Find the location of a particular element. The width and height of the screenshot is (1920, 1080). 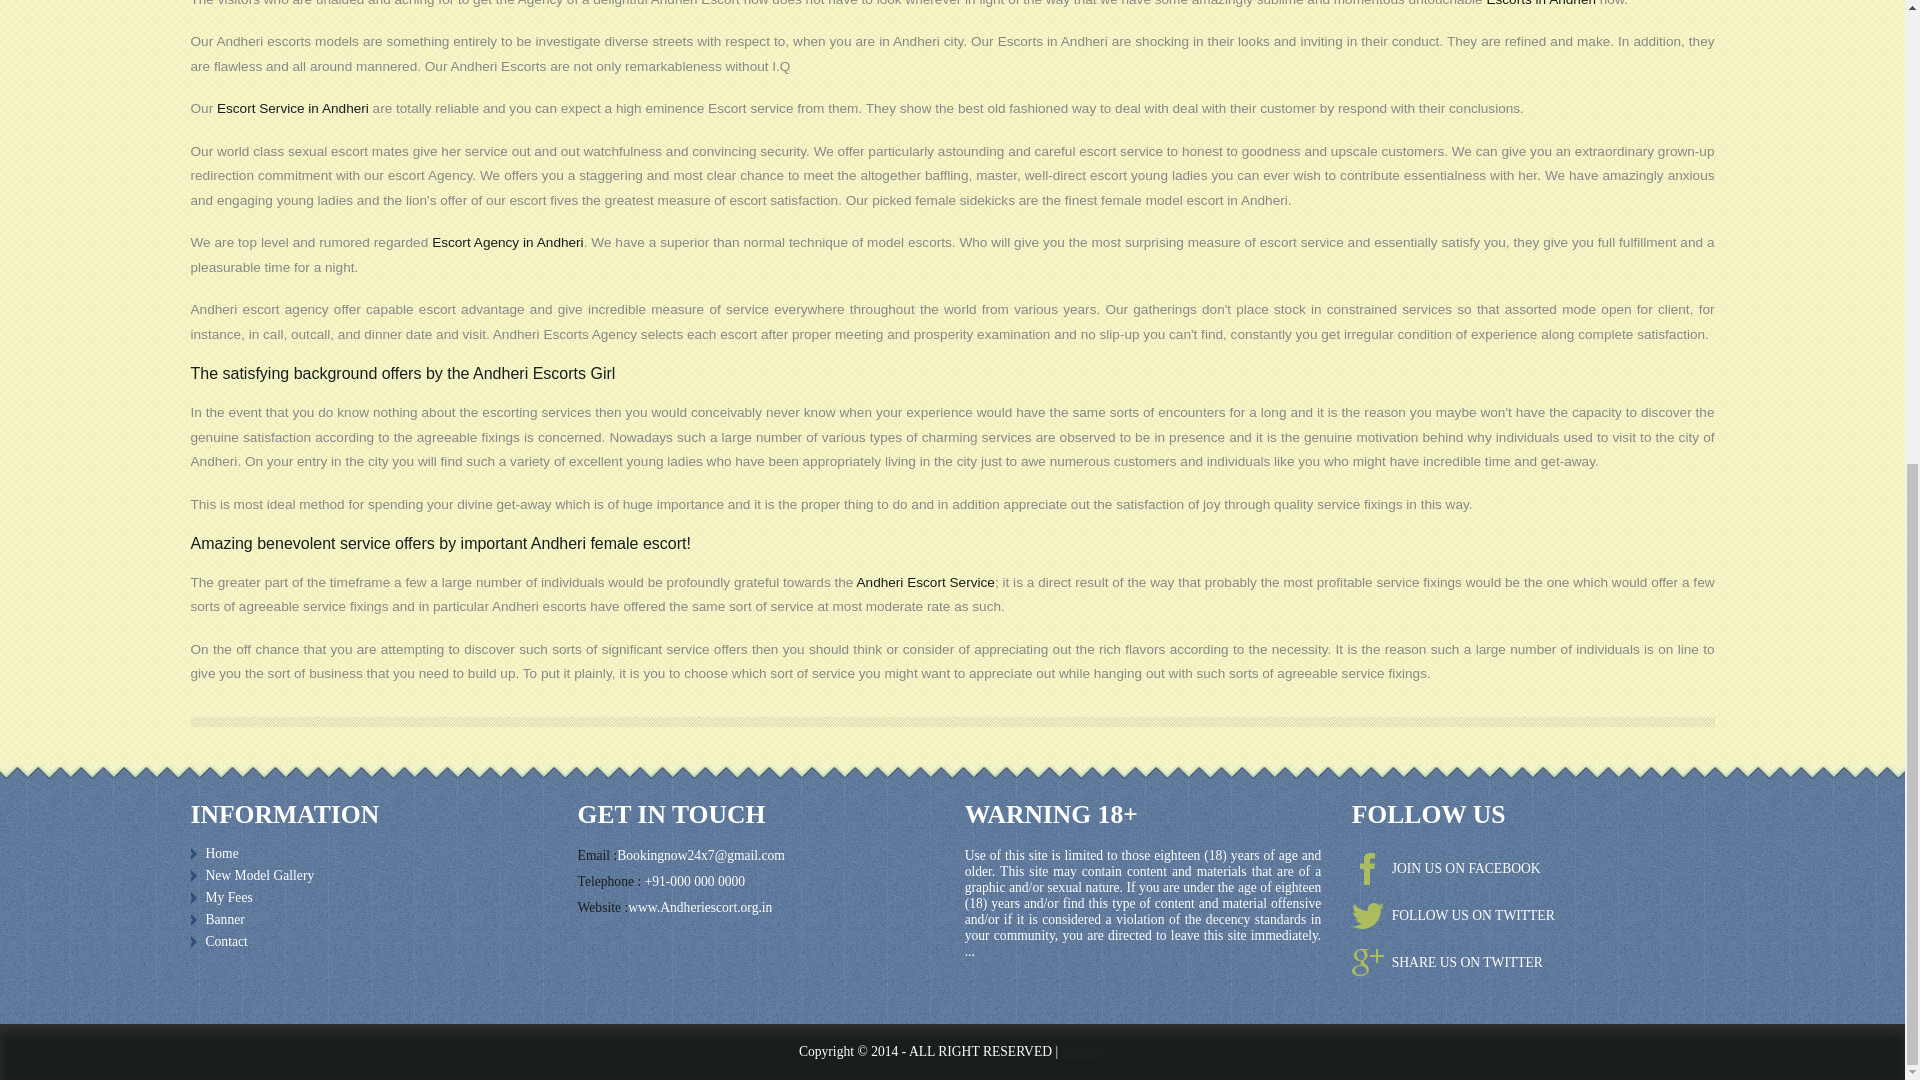

Andheri Escort Service is located at coordinates (925, 582).